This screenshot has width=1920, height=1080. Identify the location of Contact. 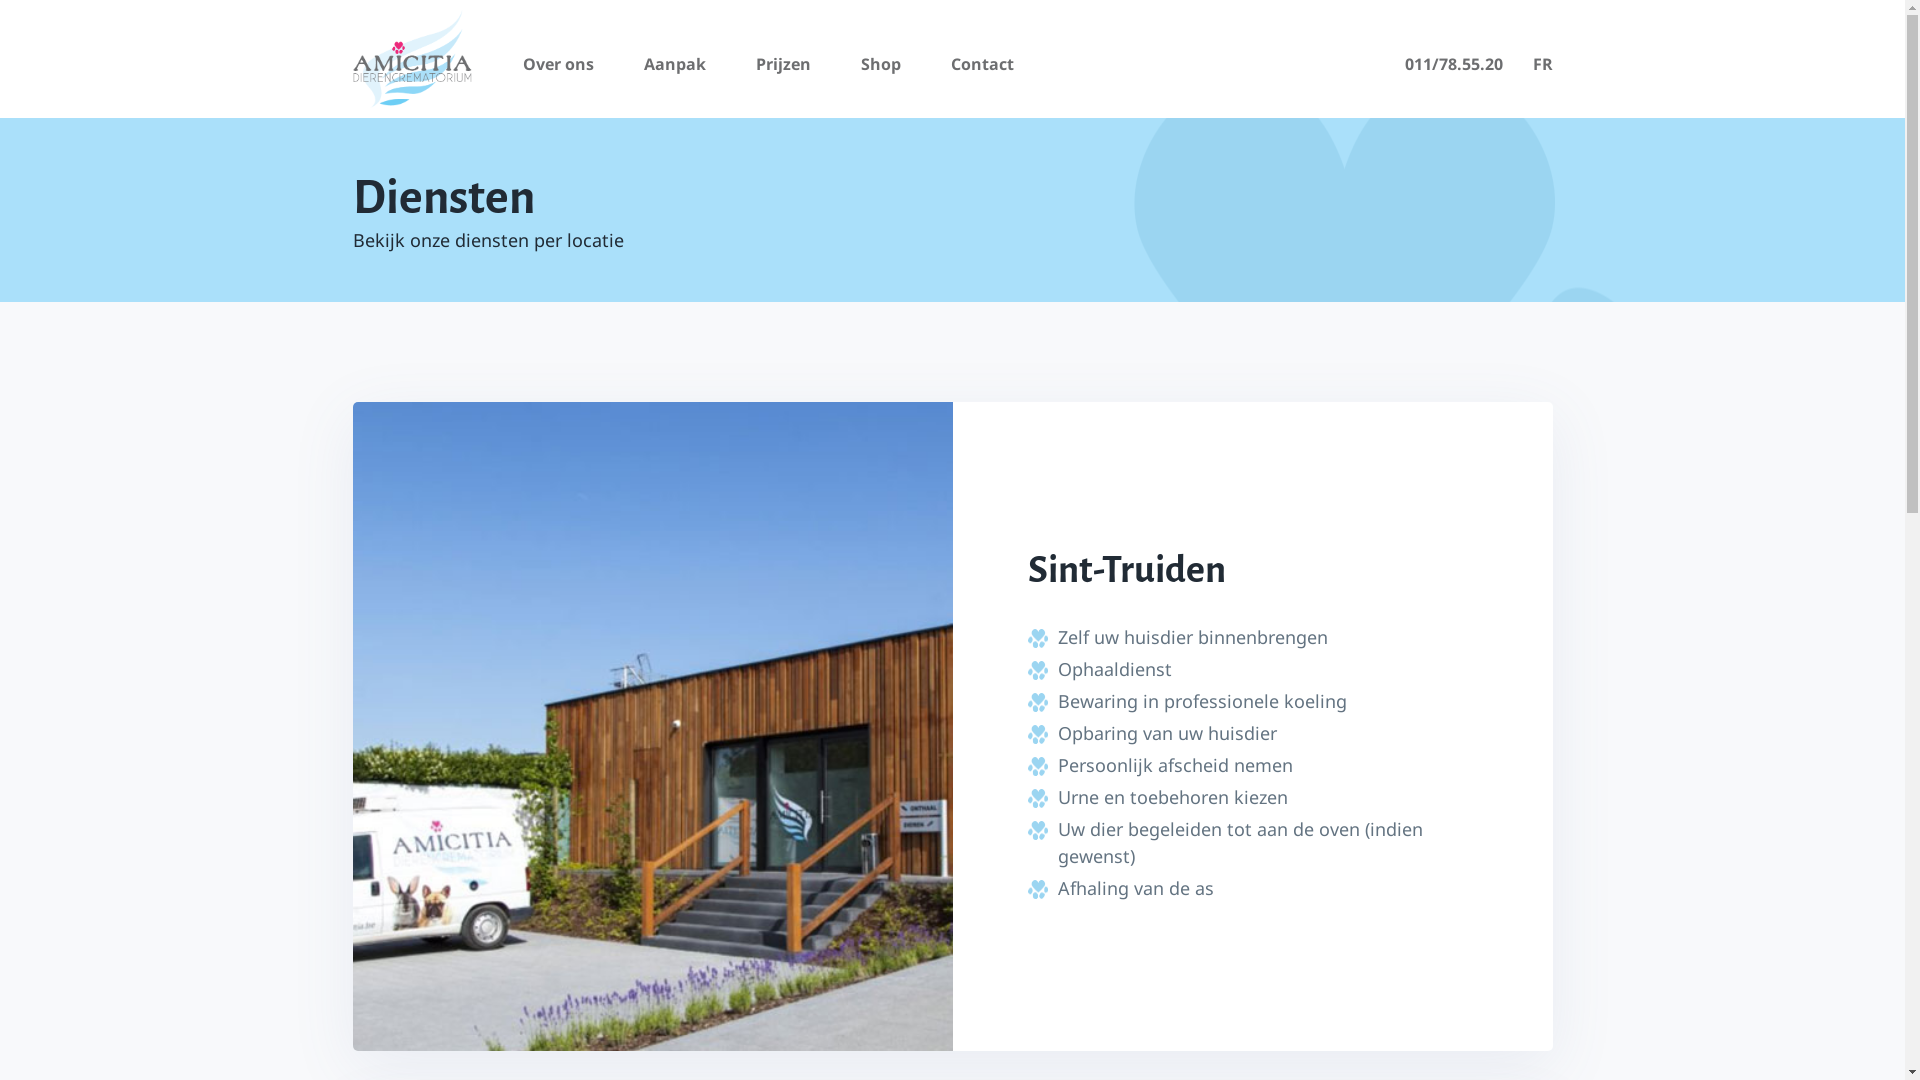
(982, 64).